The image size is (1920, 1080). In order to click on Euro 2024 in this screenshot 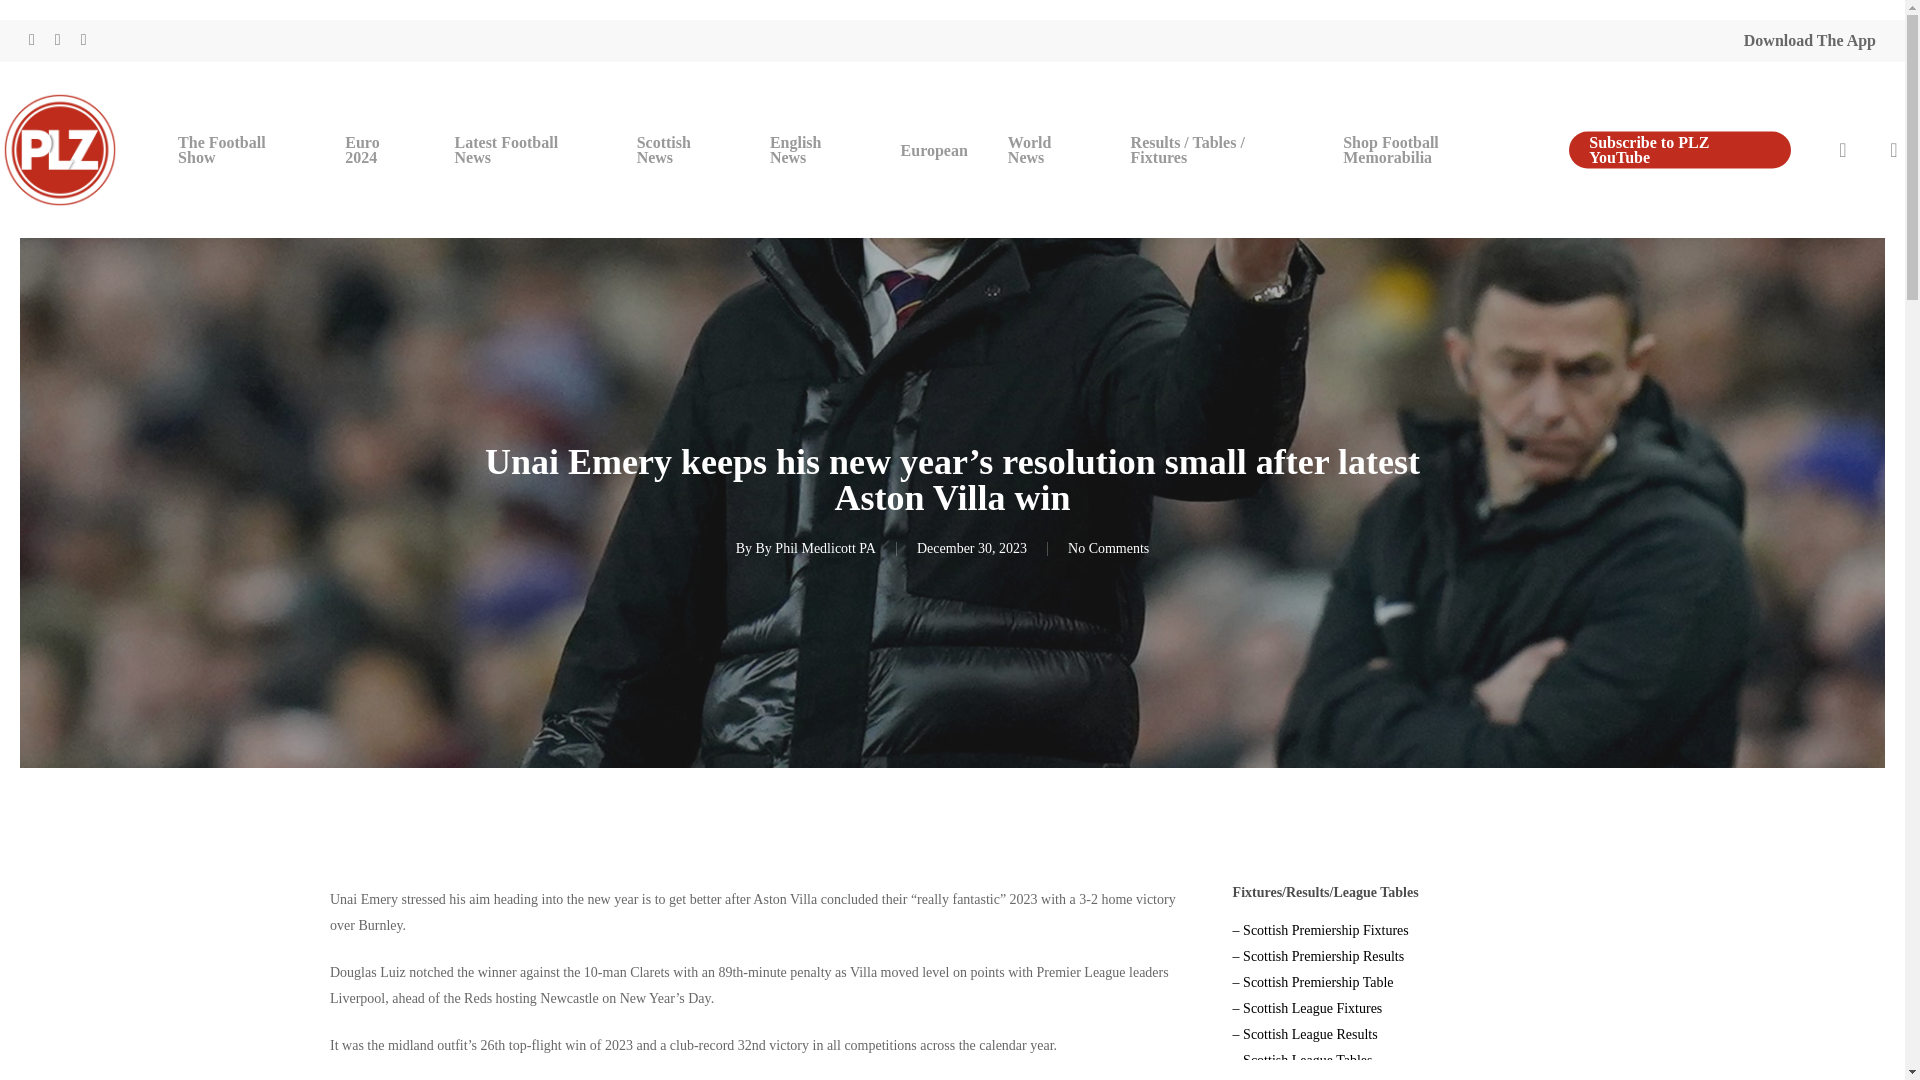, I will do `click(378, 150)`.